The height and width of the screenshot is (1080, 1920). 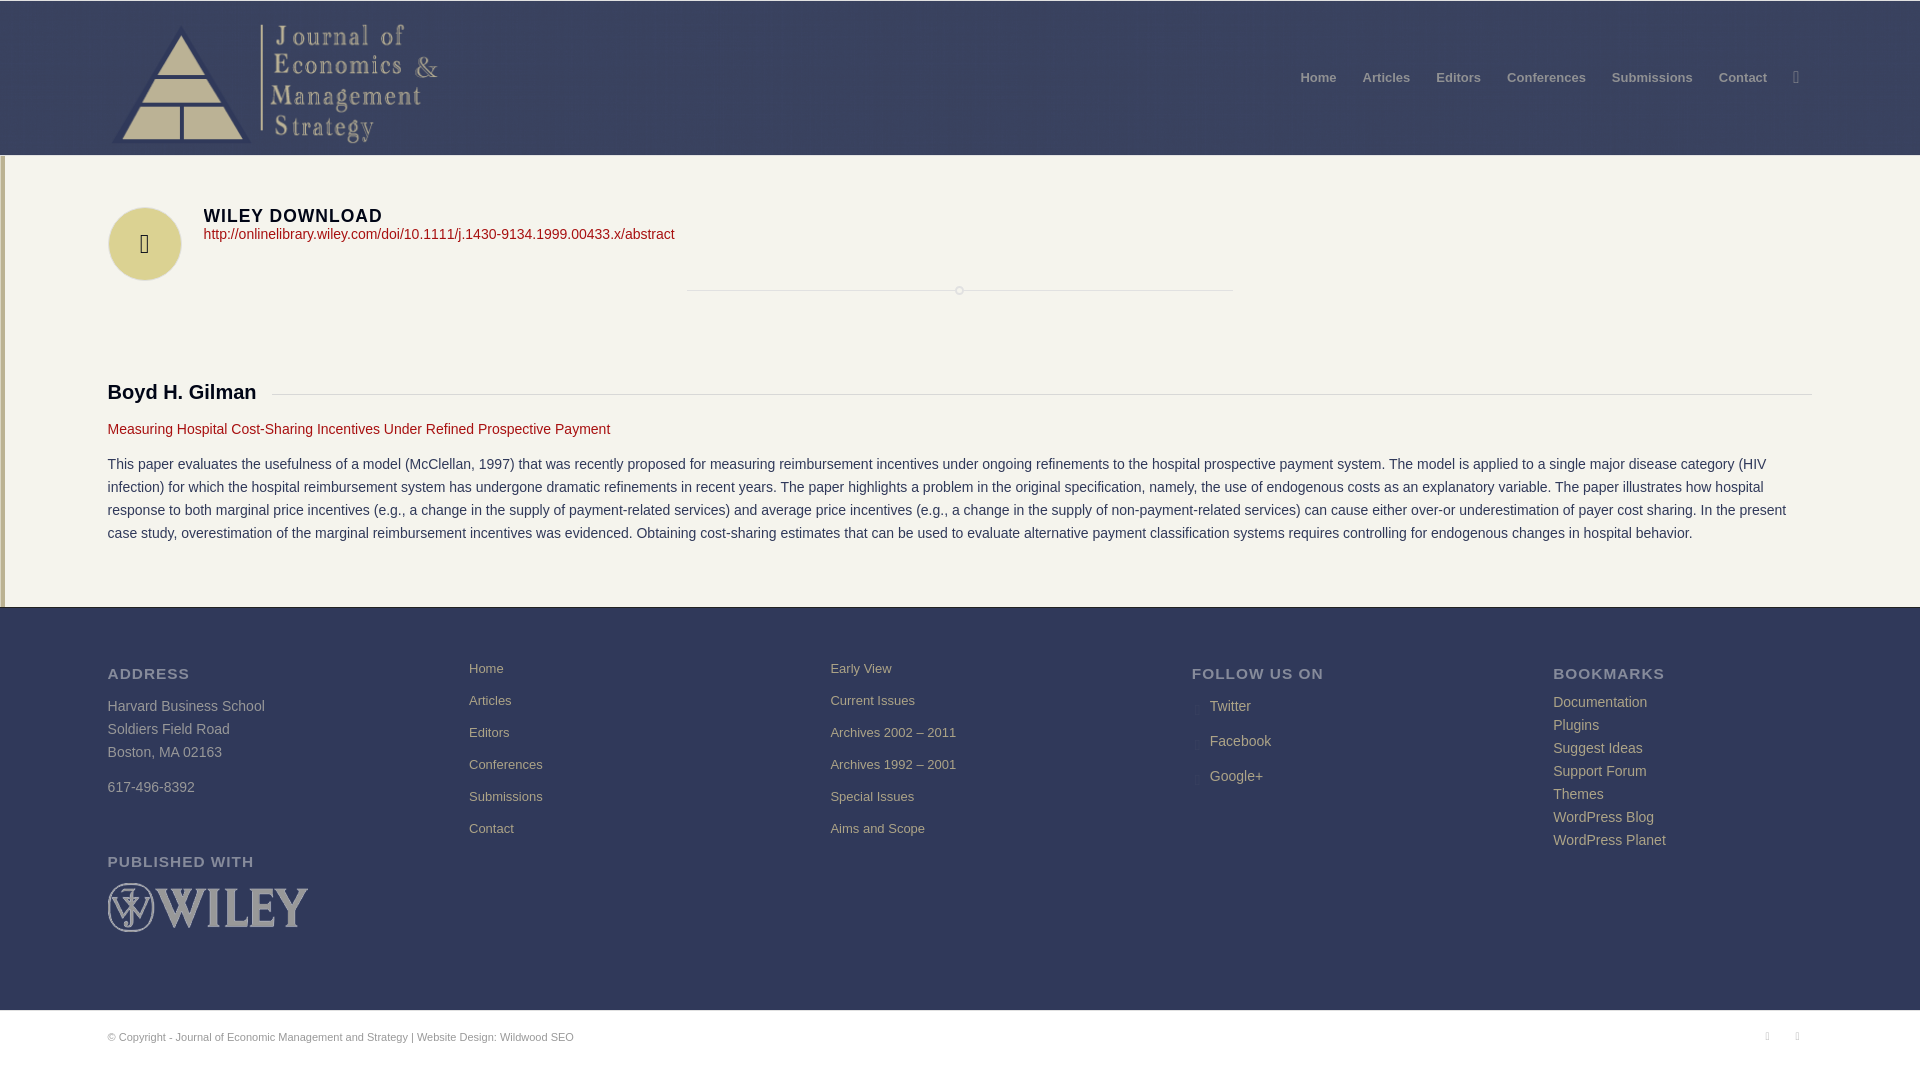 What do you see at coordinates (1599, 770) in the screenshot?
I see `Support Forum` at bounding box center [1599, 770].